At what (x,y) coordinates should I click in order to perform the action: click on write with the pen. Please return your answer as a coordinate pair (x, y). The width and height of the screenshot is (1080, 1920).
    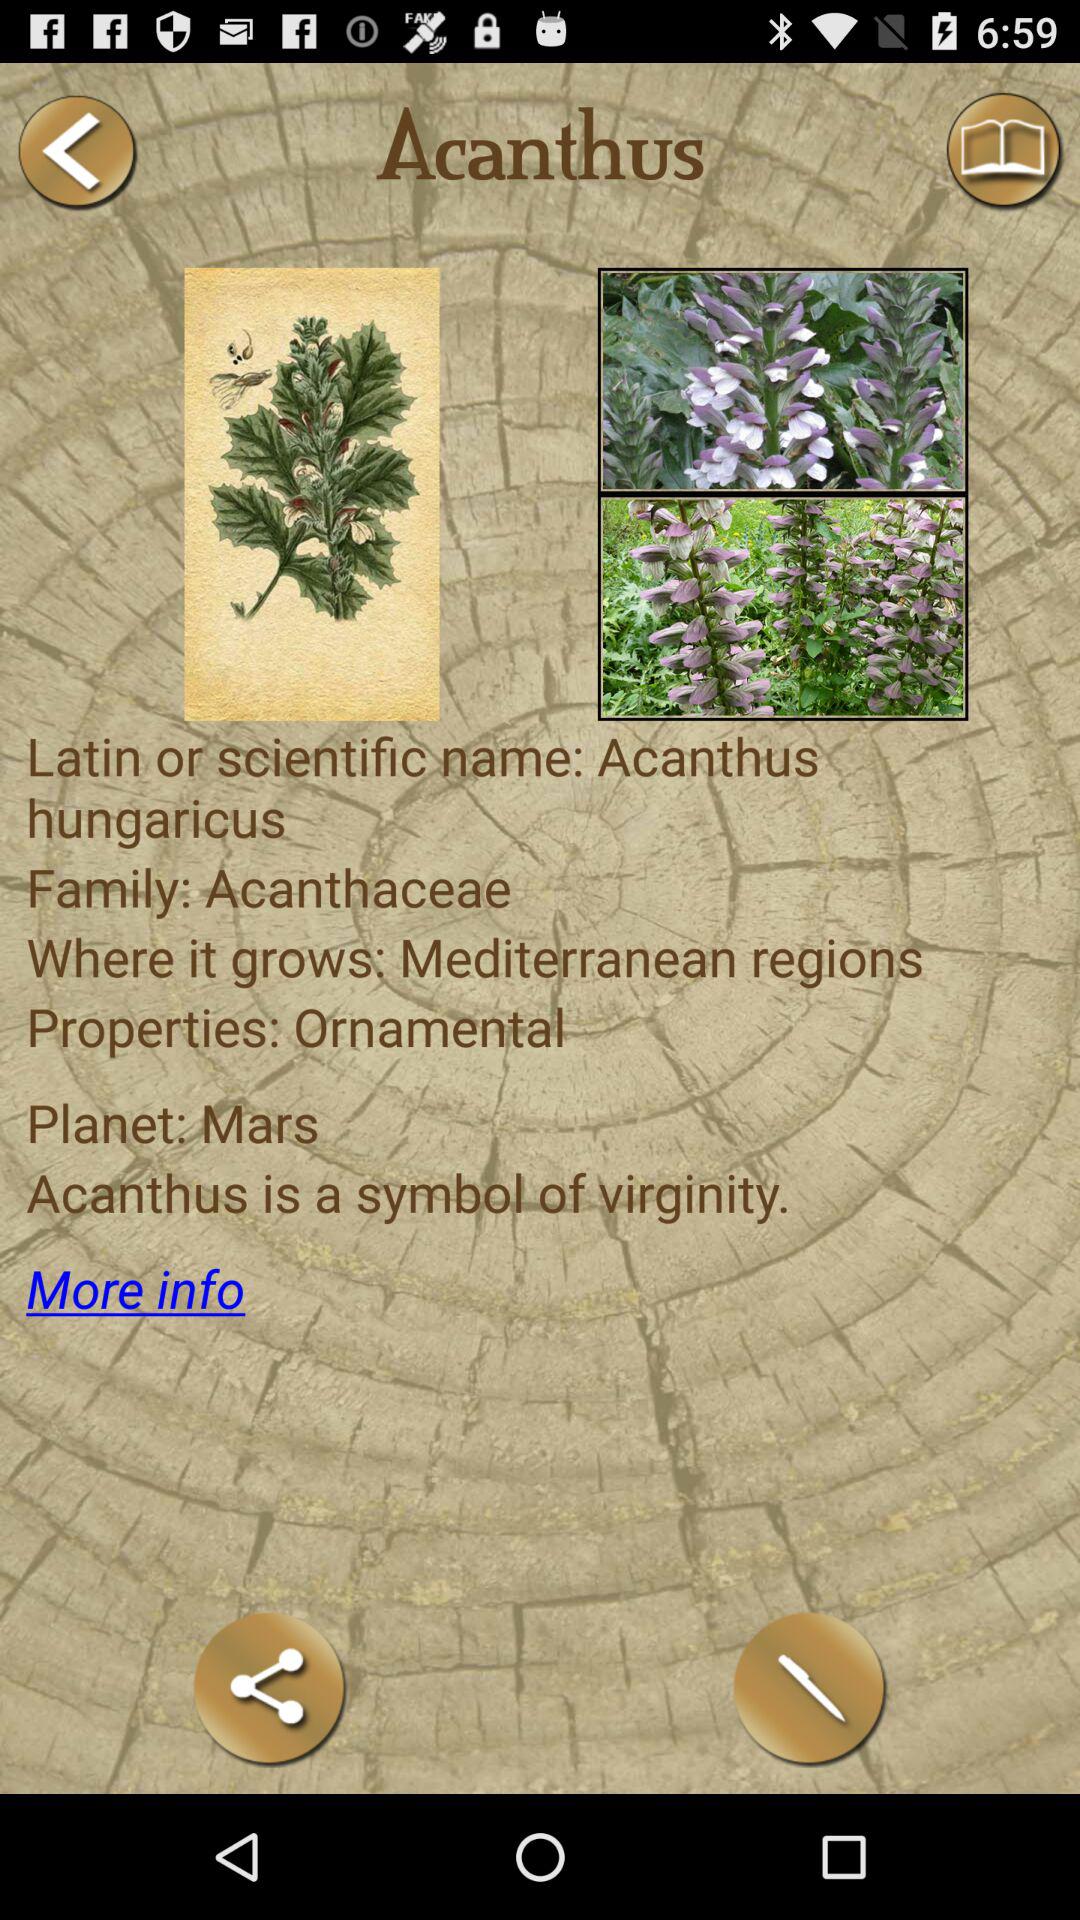
    Looking at the image, I should click on (810, 1688).